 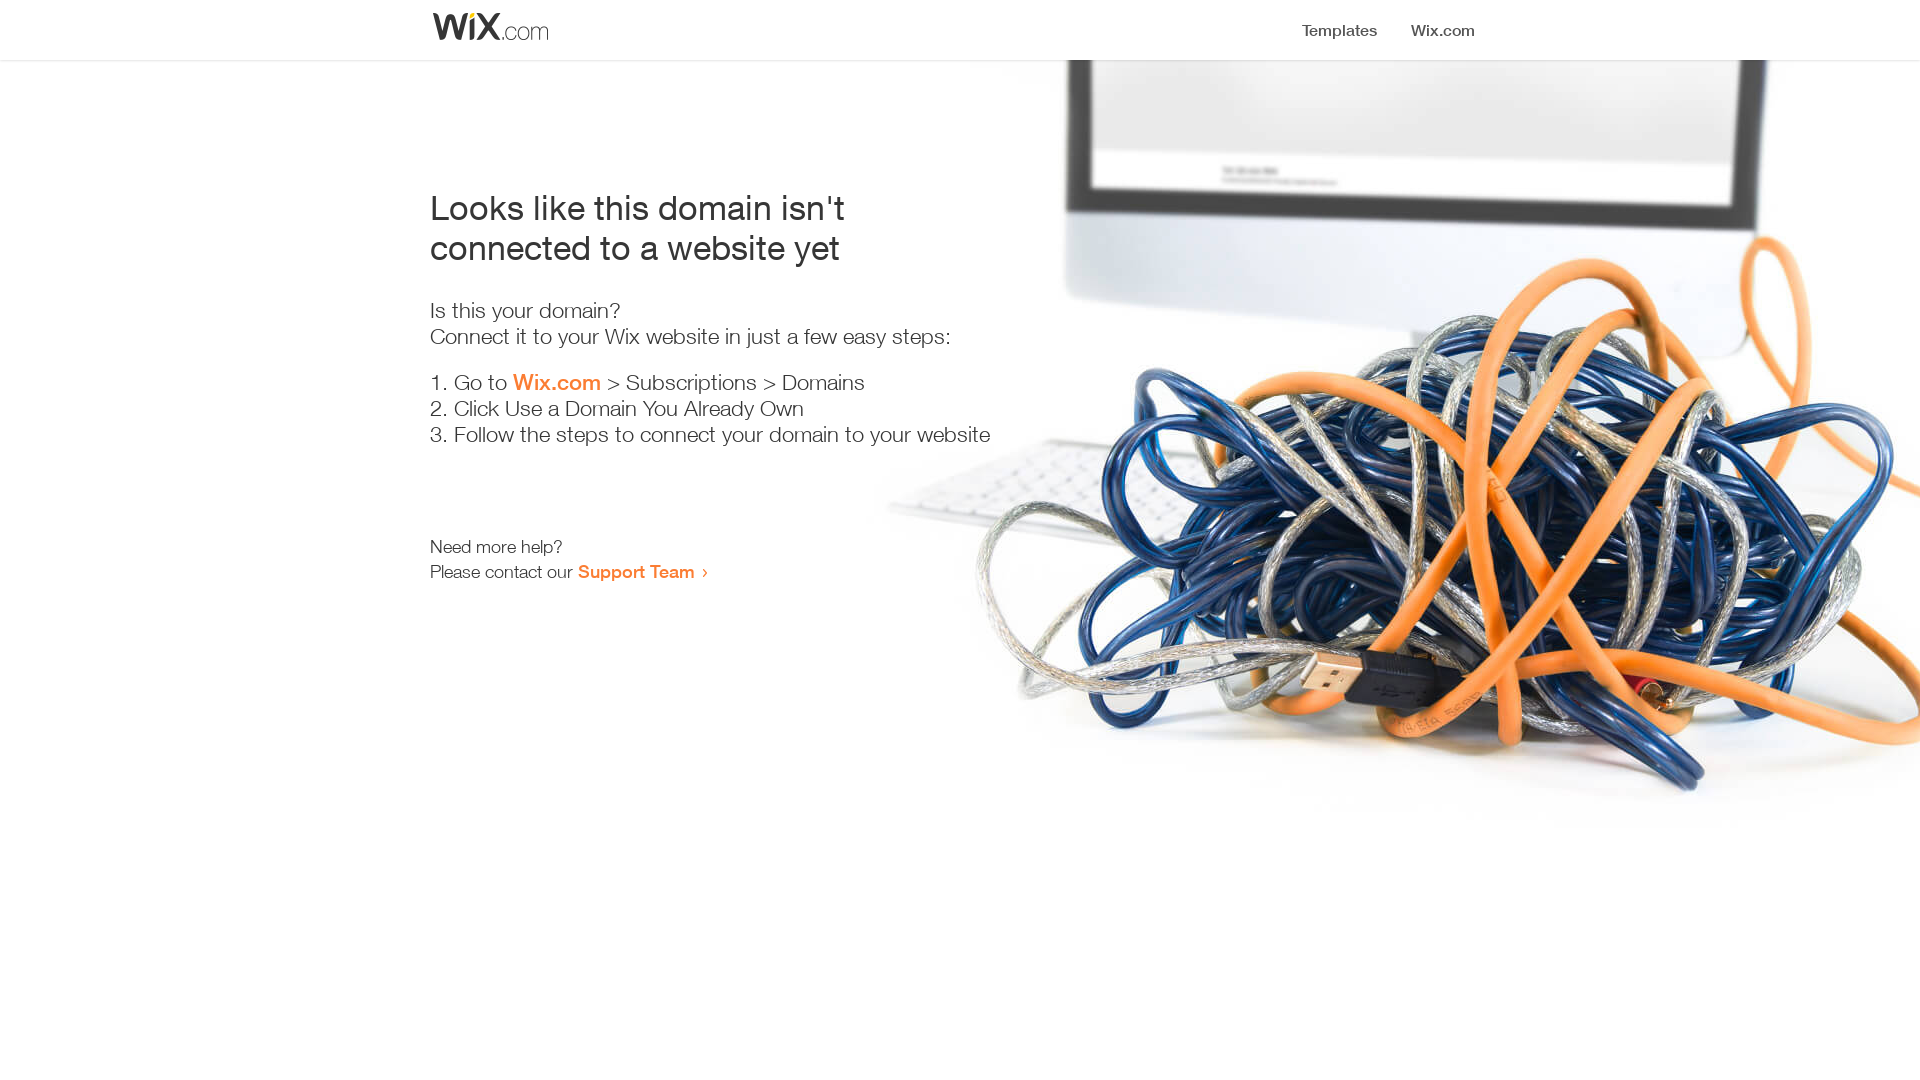 What do you see at coordinates (636, 571) in the screenshot?
I see `Support Team` at bounding box center [636, 571].